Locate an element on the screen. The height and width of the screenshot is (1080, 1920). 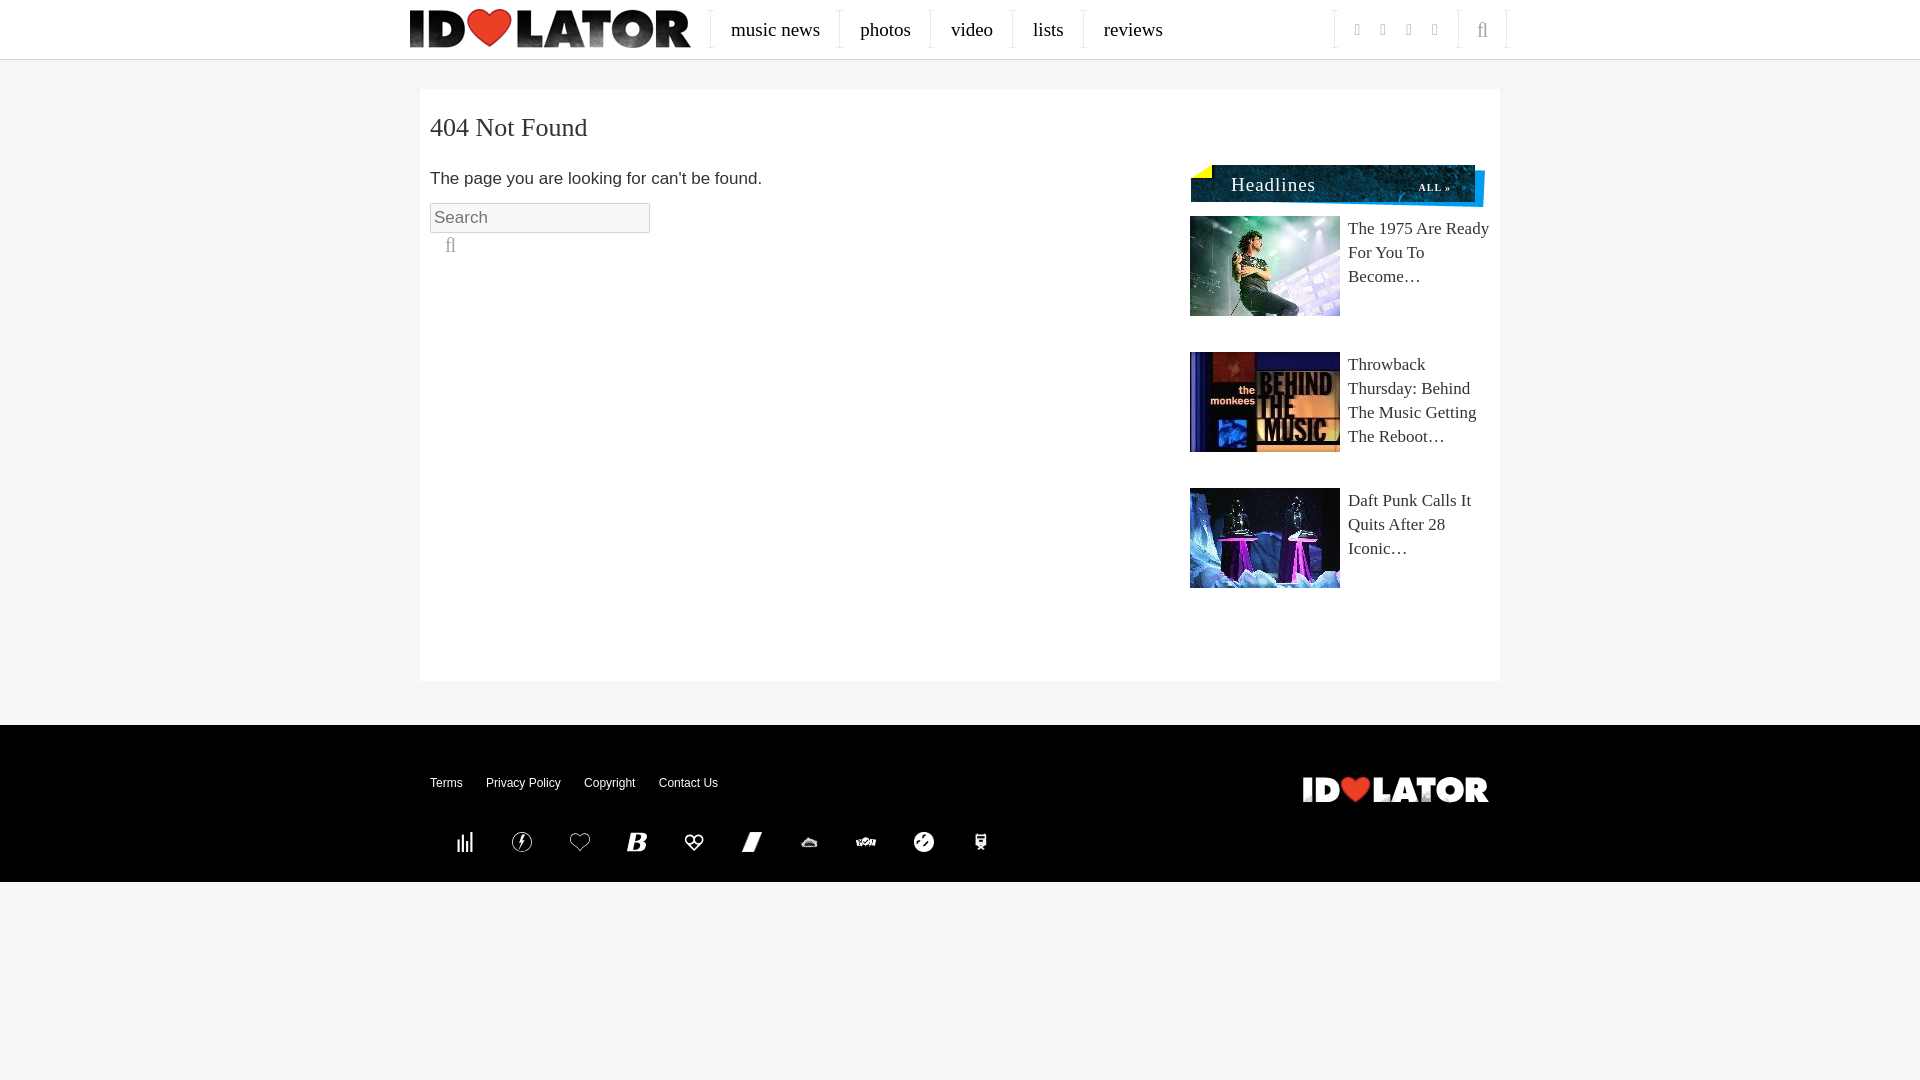
Pure Volume is located at coordinates (464, 841).